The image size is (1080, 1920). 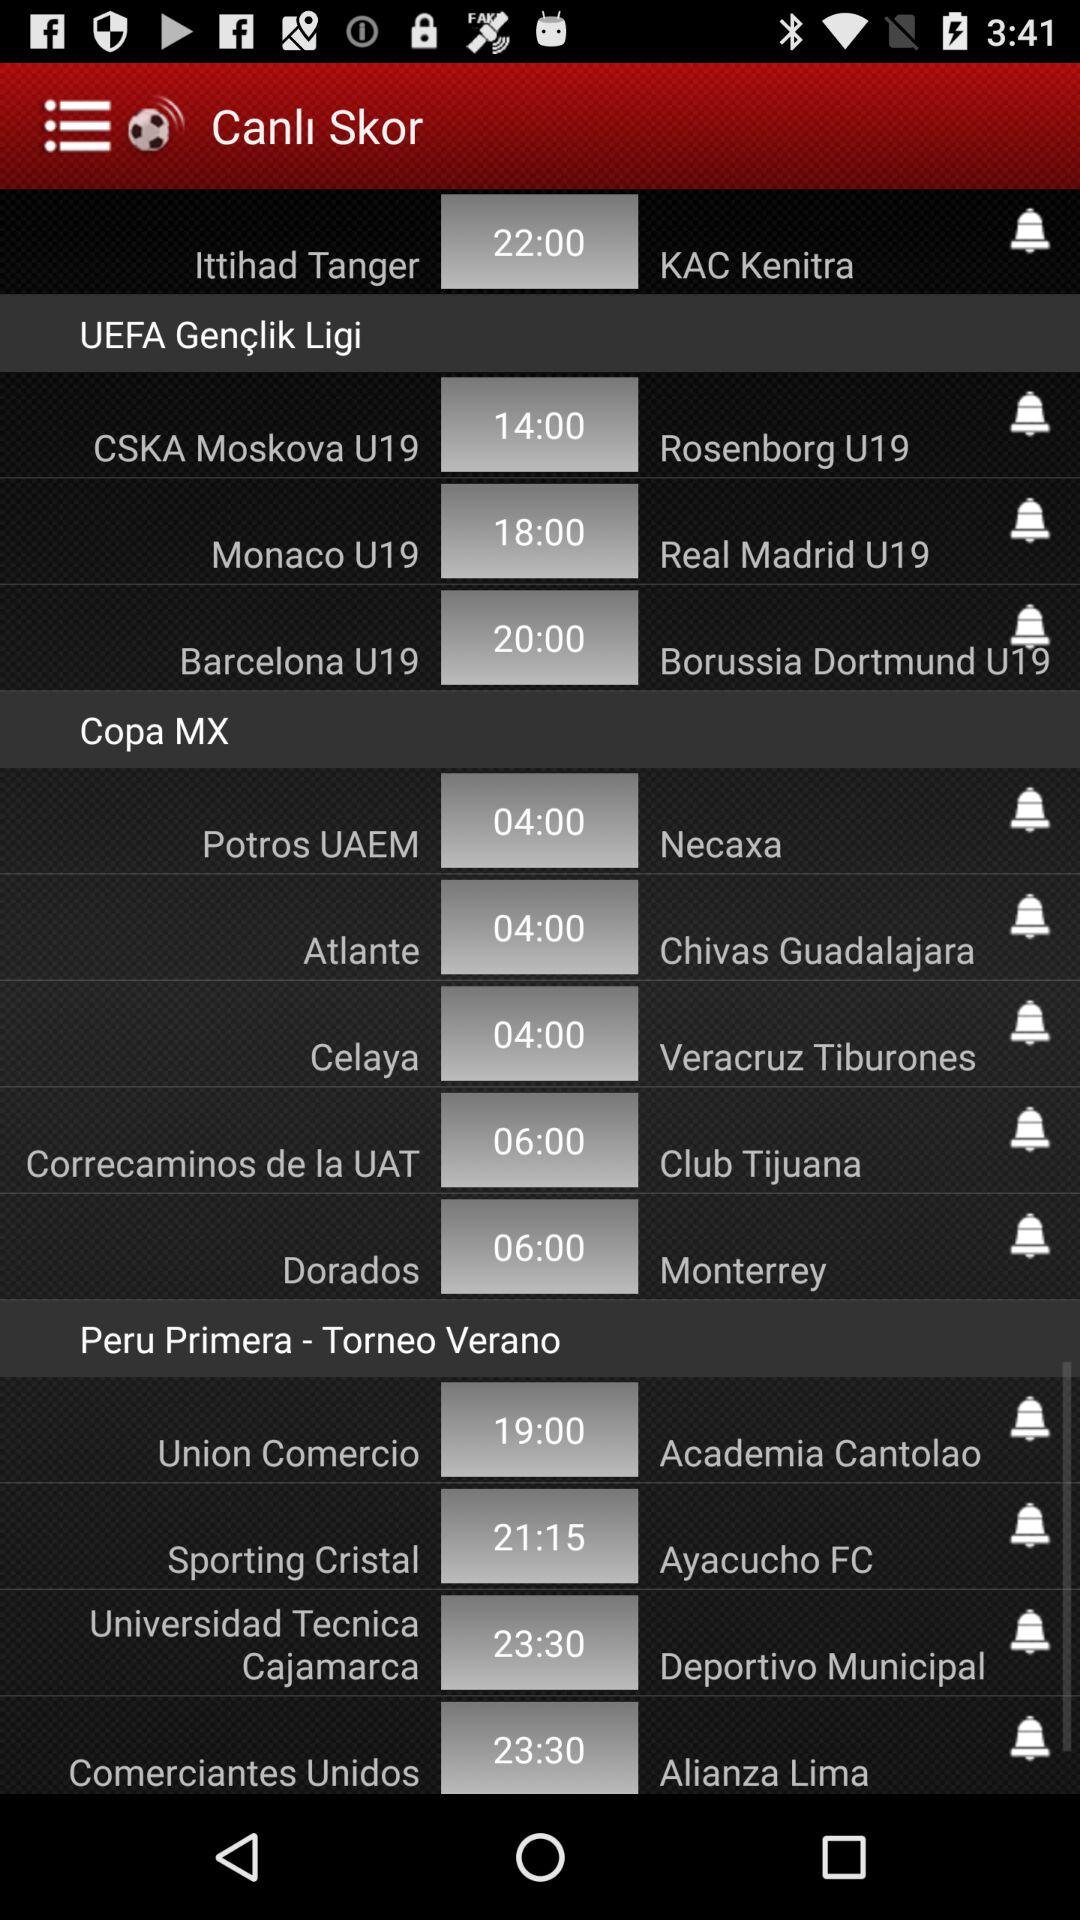 I want to click on enable notification, so click(x=1030, y=1418).